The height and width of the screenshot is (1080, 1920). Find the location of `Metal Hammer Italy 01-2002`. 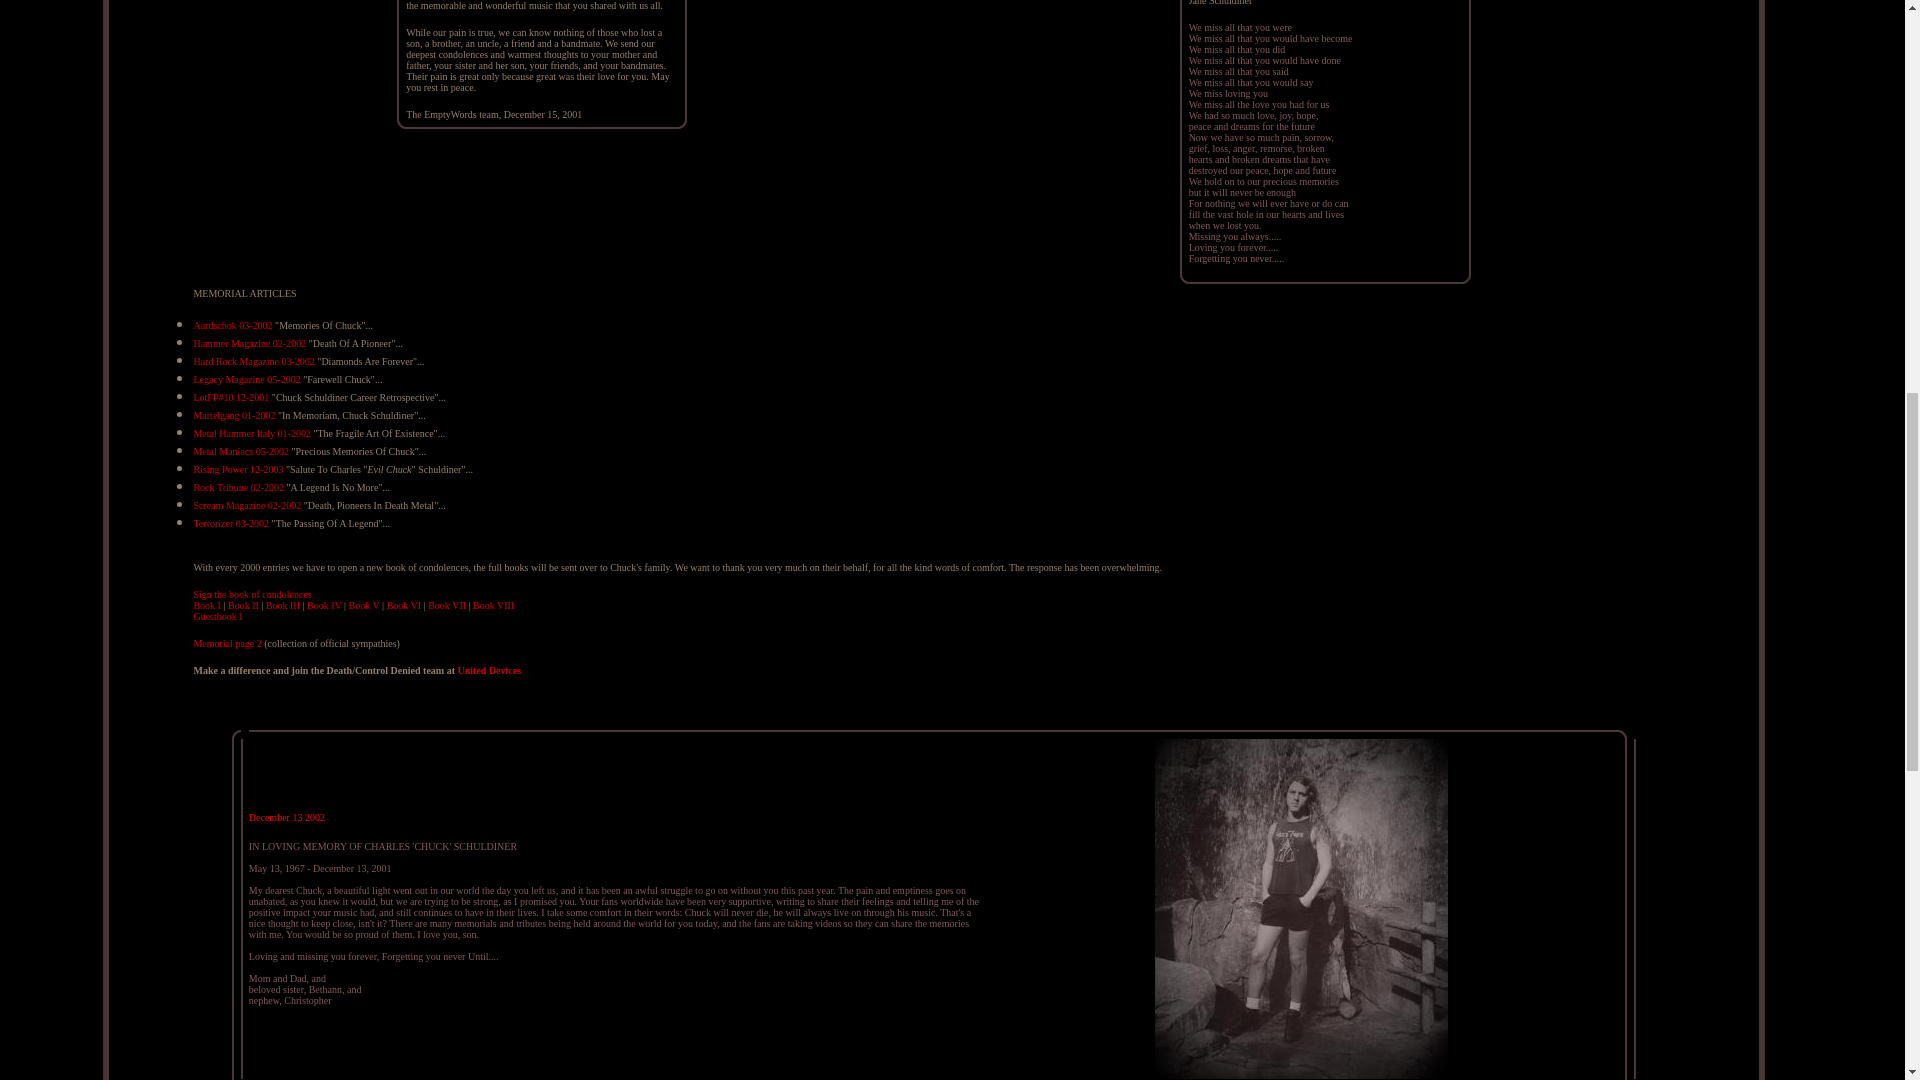

Metal Hammer Italy 01-2002 is located at coordinates (251, 432).